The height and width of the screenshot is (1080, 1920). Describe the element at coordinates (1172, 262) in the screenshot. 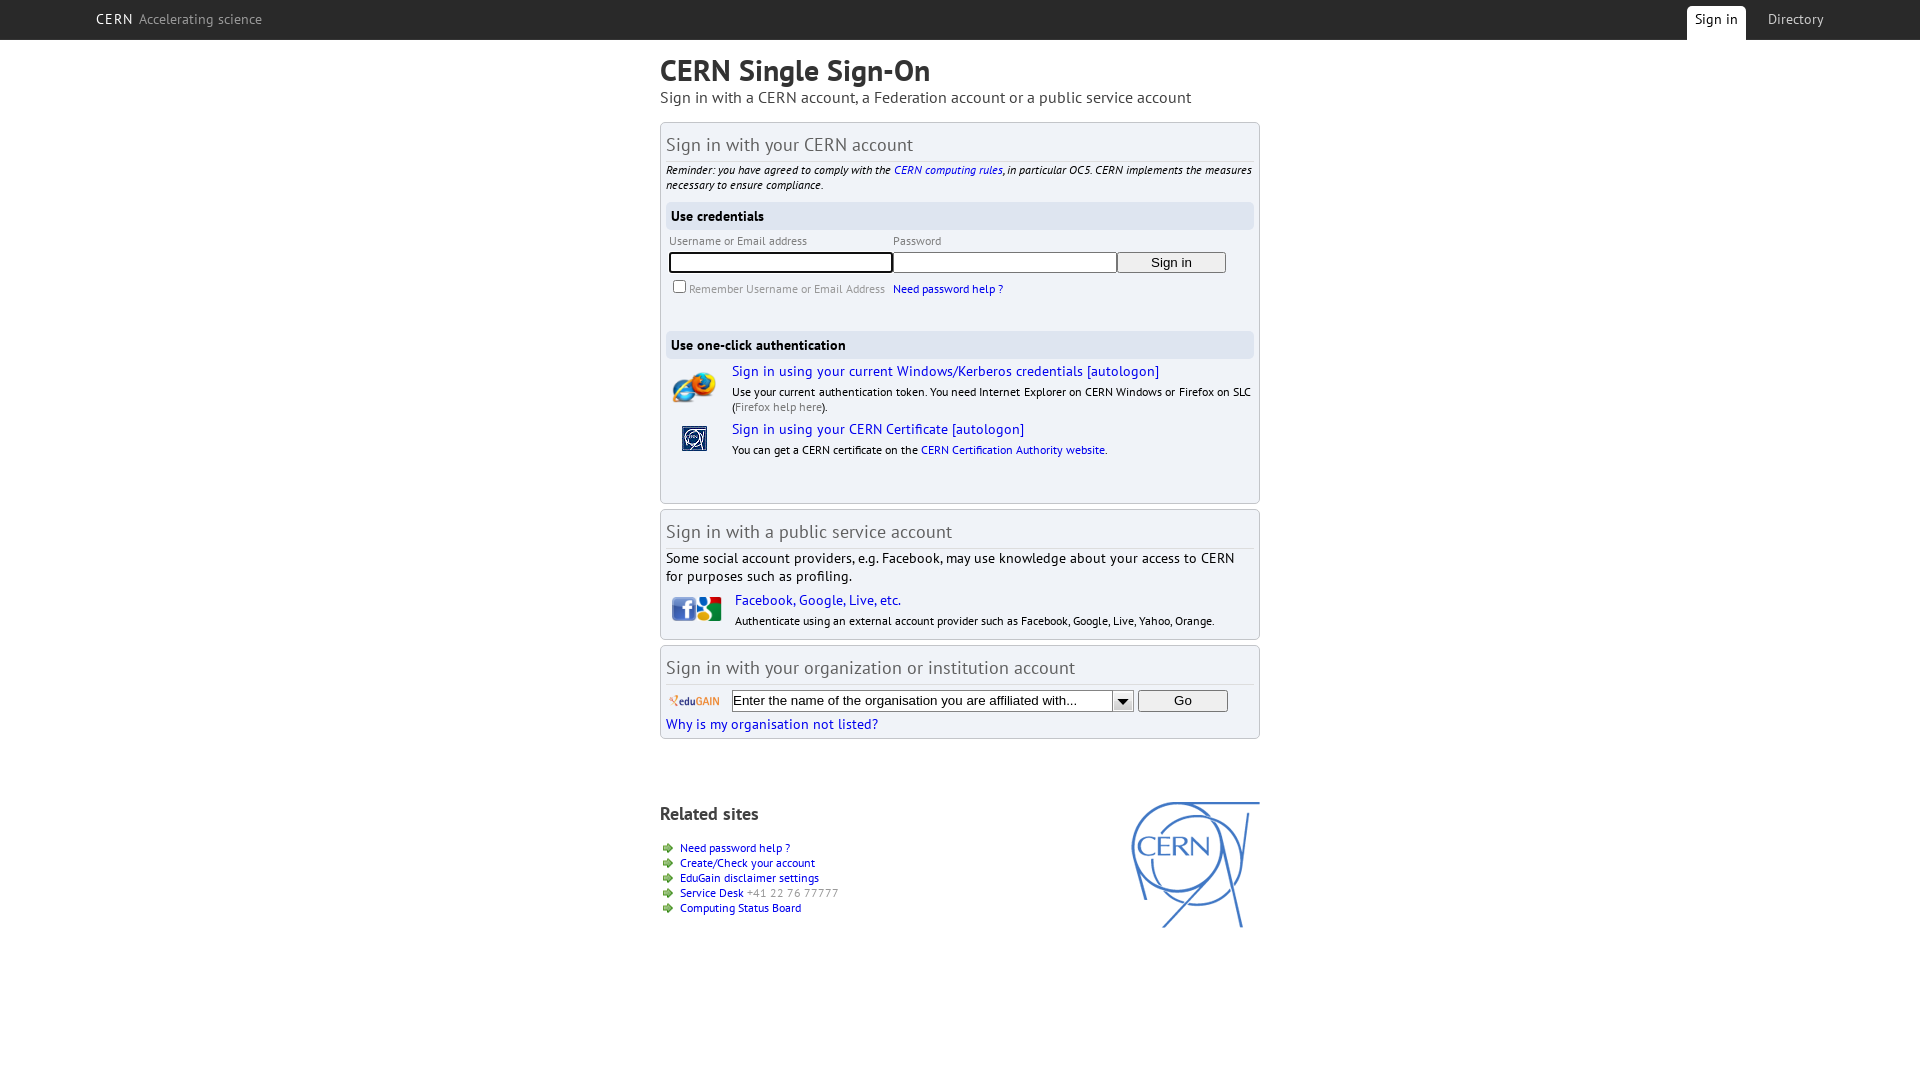

I see `Sign in` at that location.